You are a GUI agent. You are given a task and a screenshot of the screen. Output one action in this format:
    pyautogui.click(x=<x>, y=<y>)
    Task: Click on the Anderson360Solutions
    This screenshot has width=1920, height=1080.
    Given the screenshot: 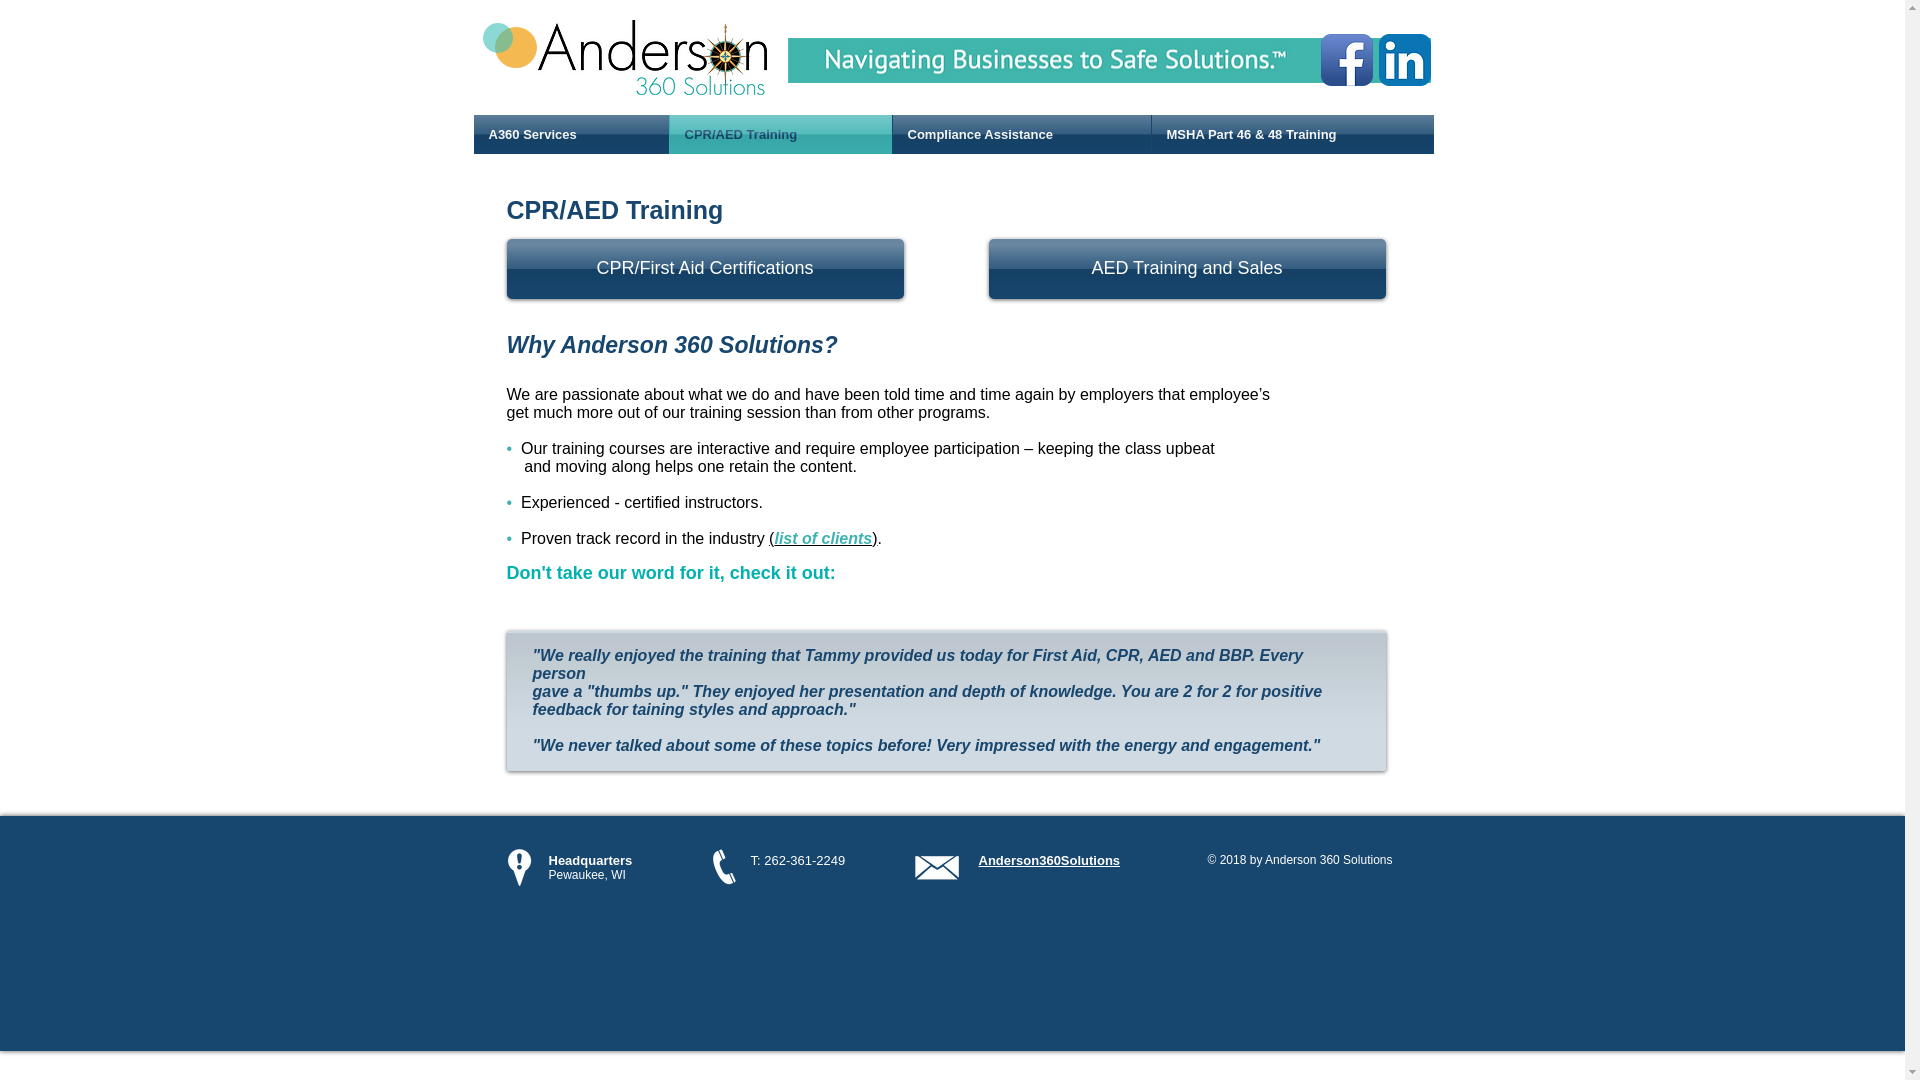 What is the action you would take?
    pyautogui.click(x=1048, y=860)
    